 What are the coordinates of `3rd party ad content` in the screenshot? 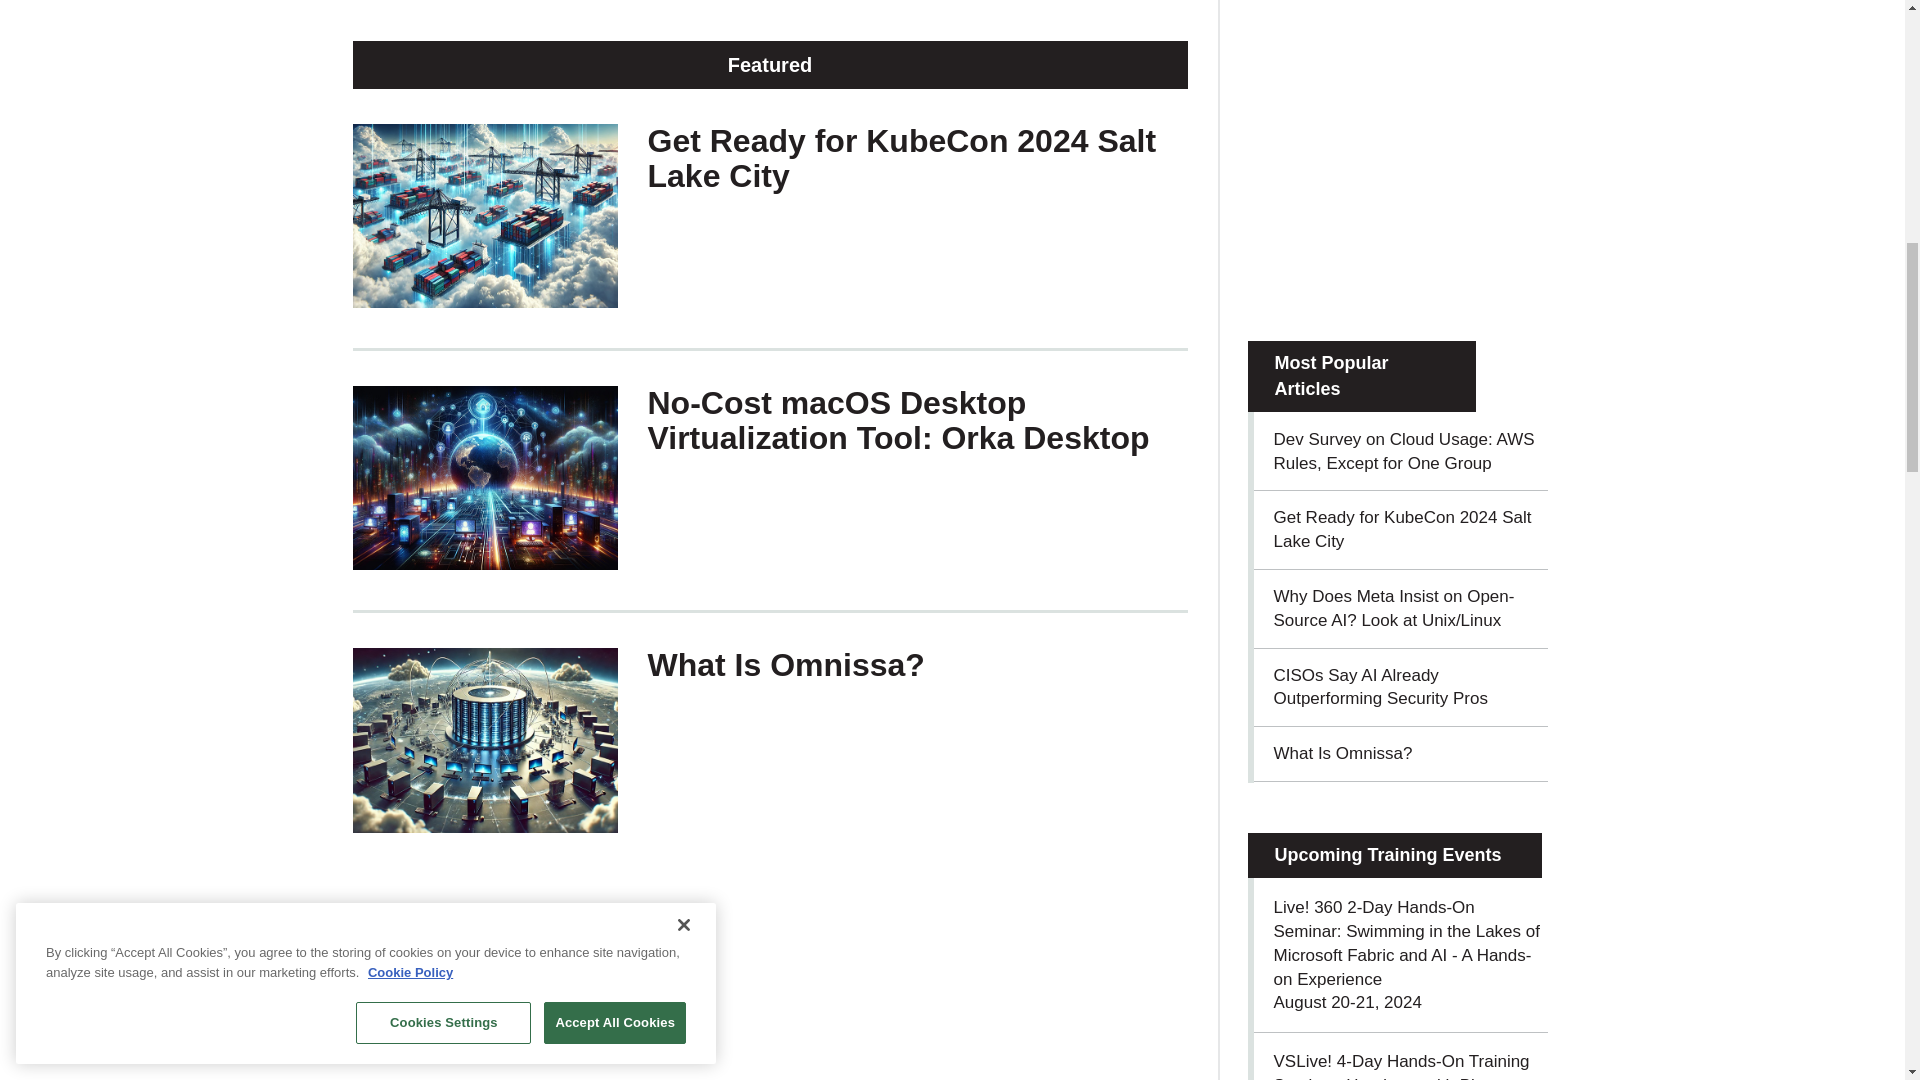 It's located at (1398, 166).